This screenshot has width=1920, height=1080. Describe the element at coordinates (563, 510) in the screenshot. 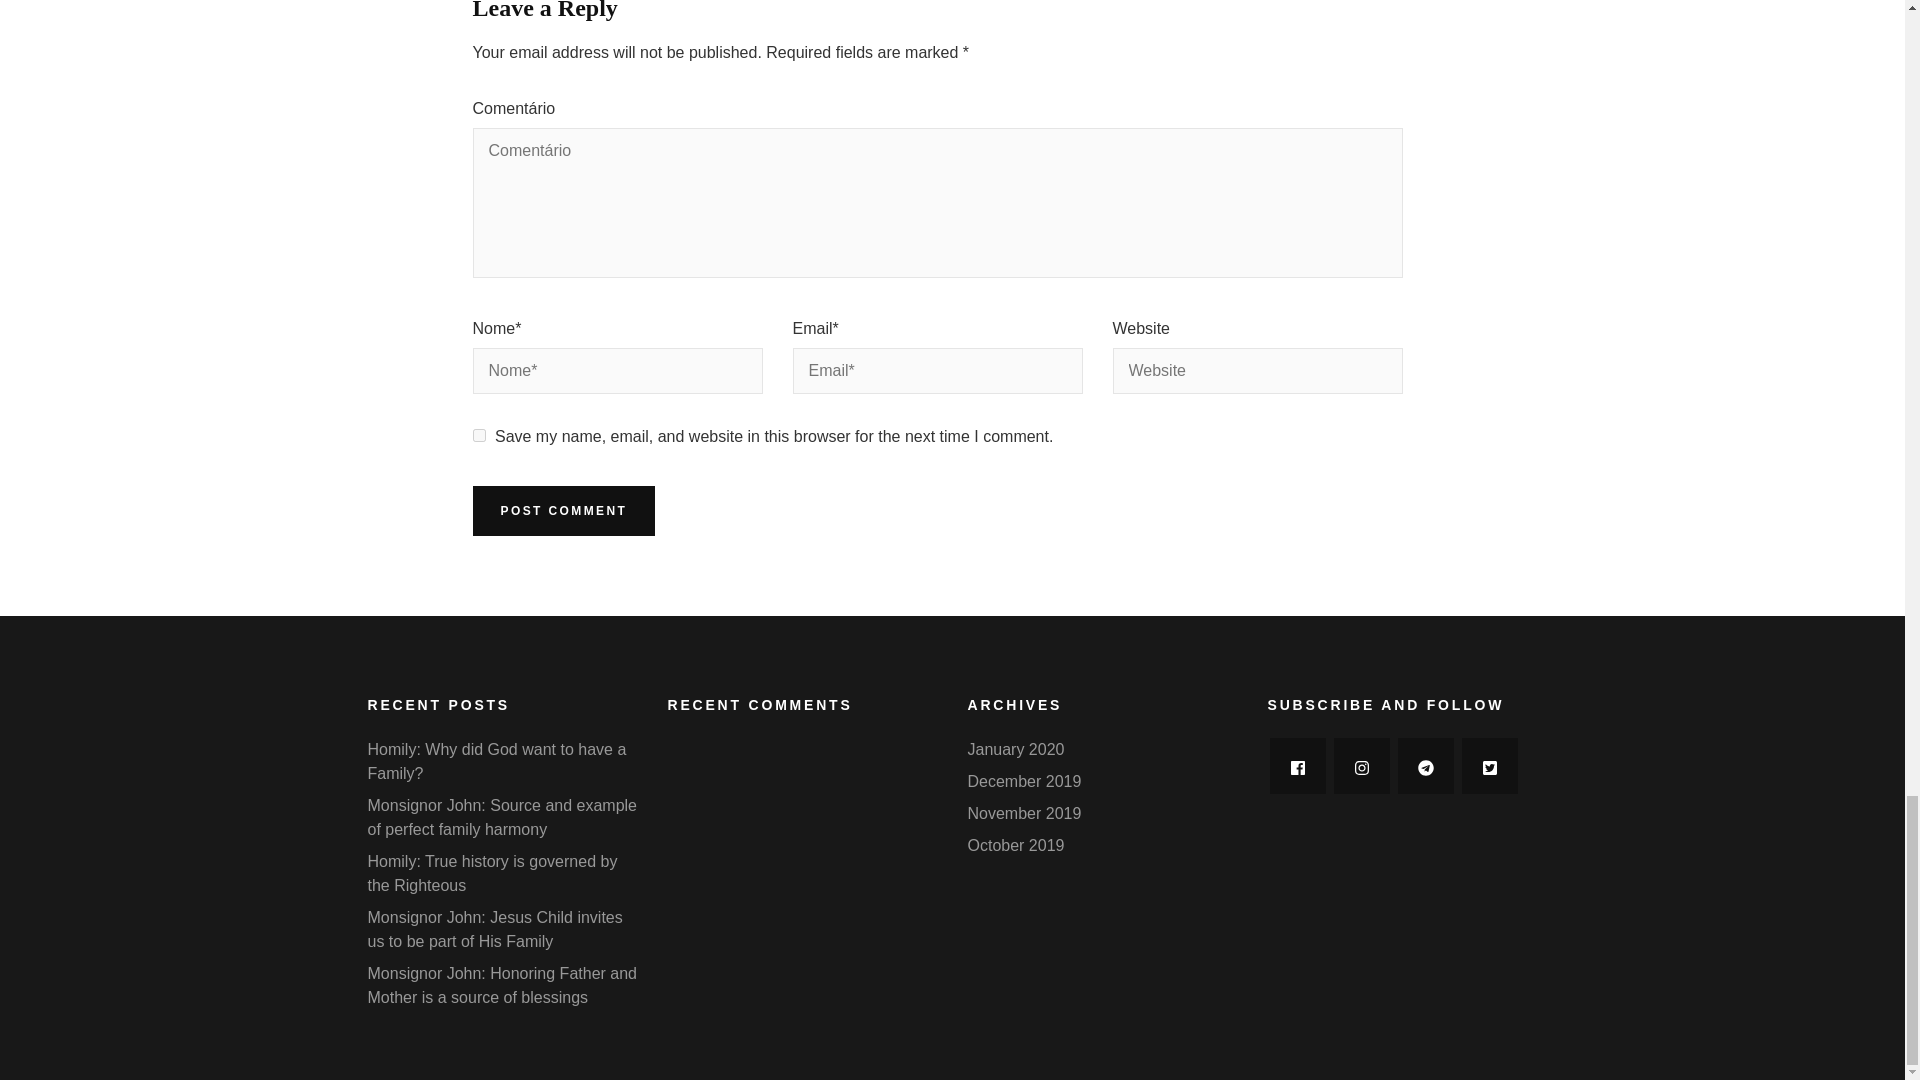

I see `Post Comment` at that location.